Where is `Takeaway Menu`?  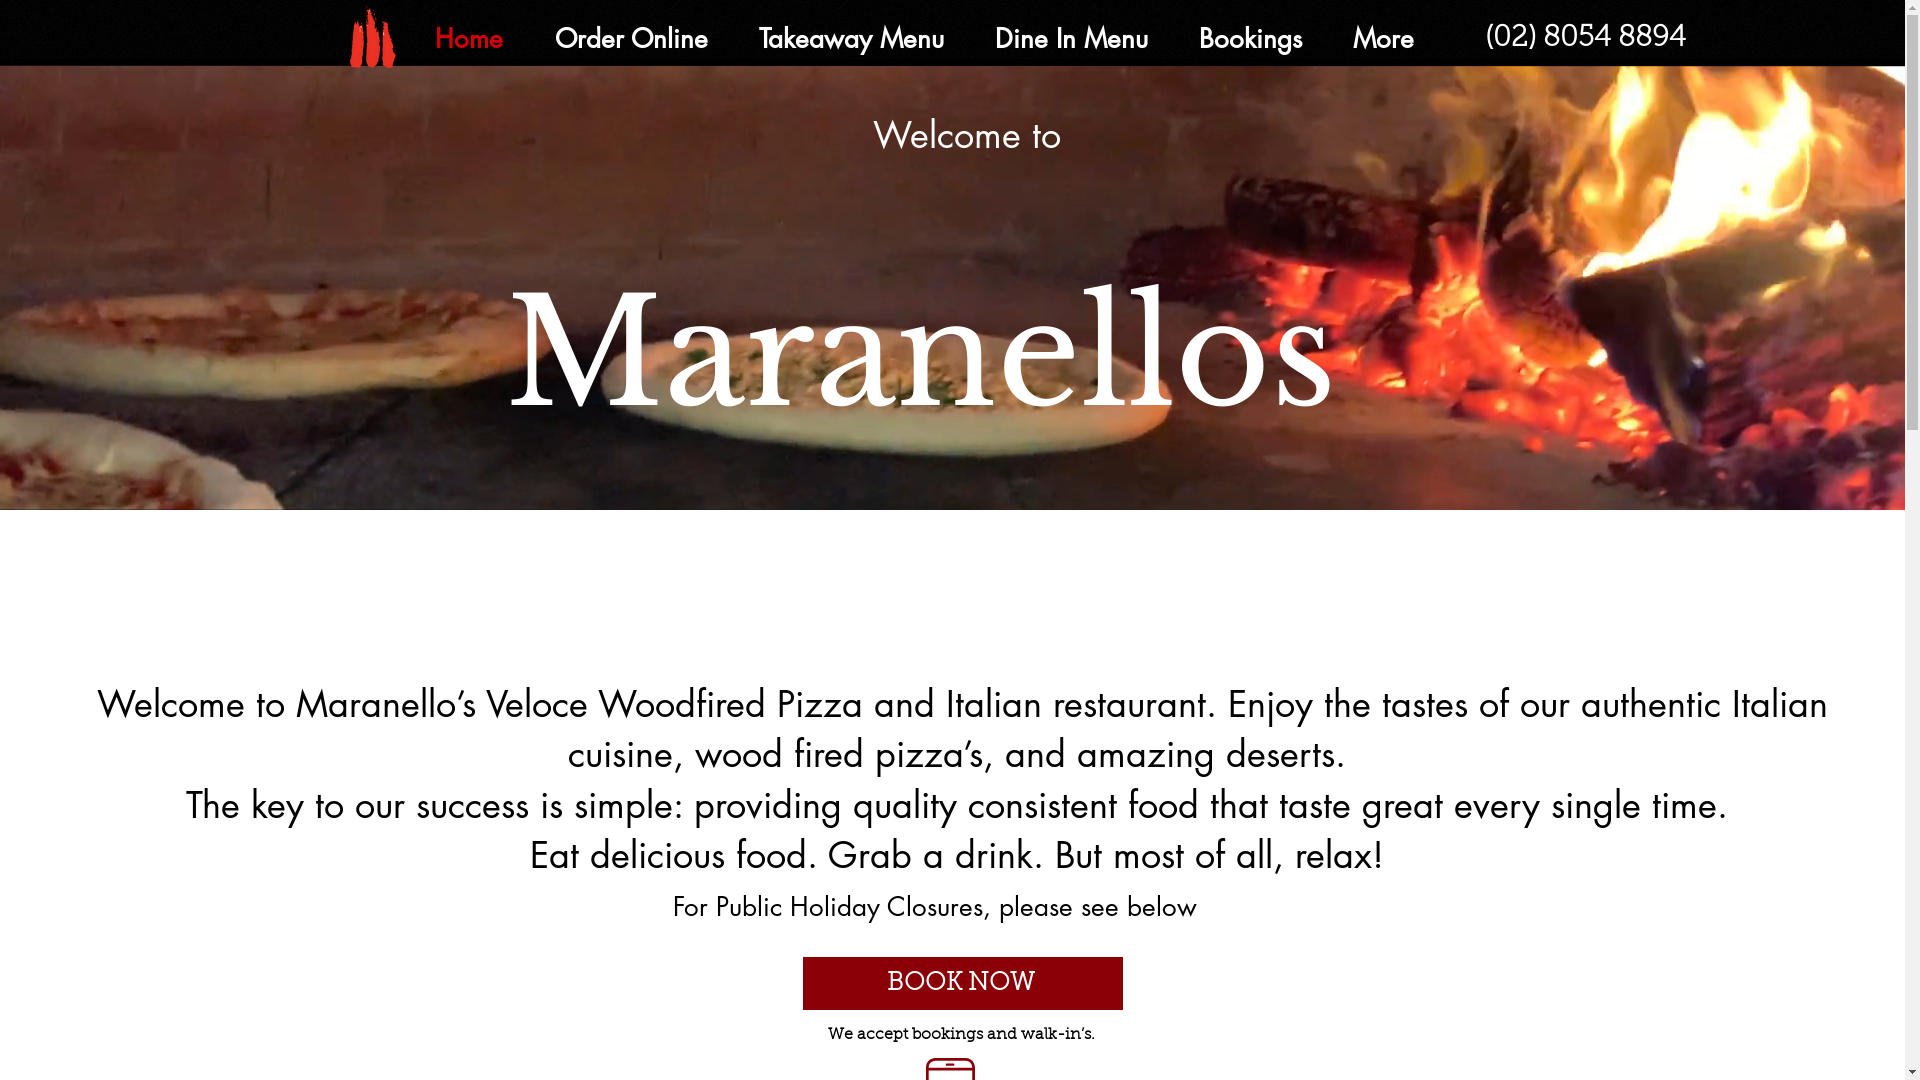 Takeaway Menu is located at coordinates (850, 40).